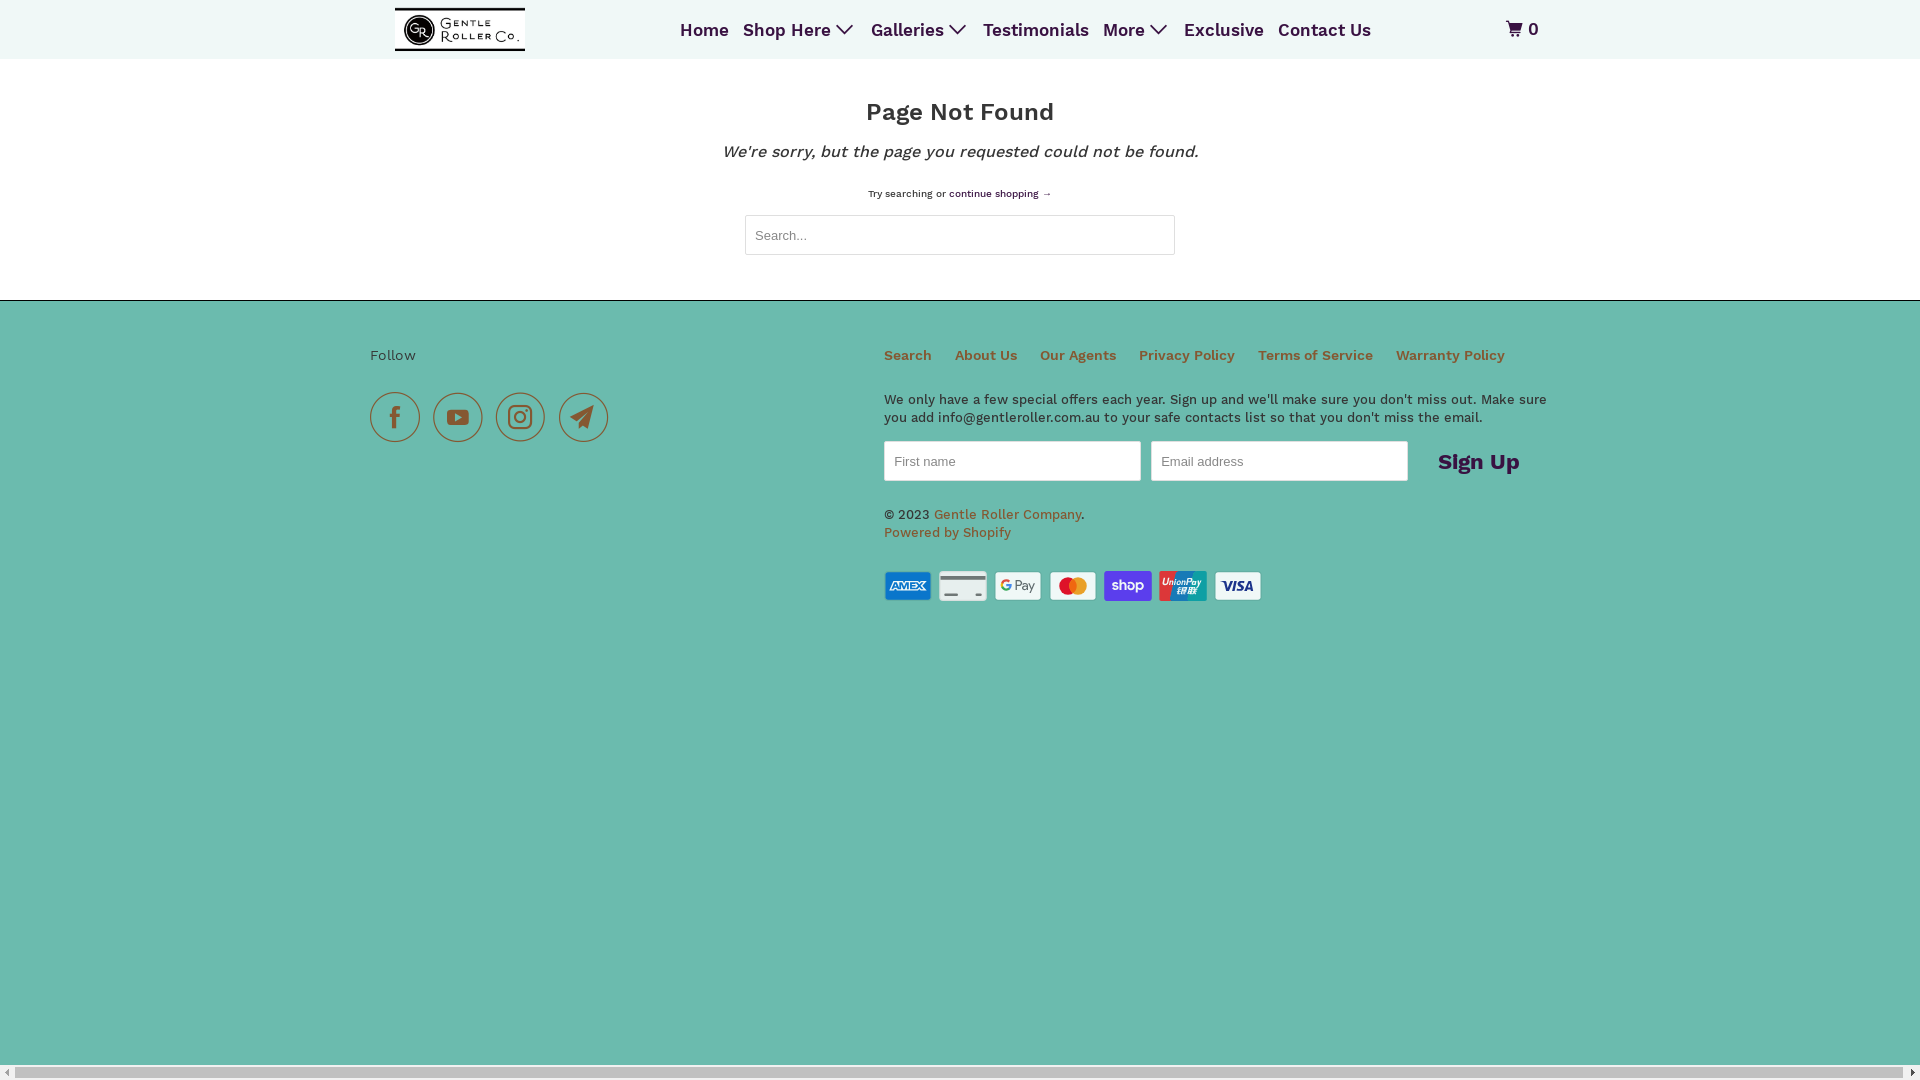 This screenshot has height=1080, width=1920. Describe the element at coordinates (948, 532) in the screenshot. I see `Powered by Shopify` at that location.